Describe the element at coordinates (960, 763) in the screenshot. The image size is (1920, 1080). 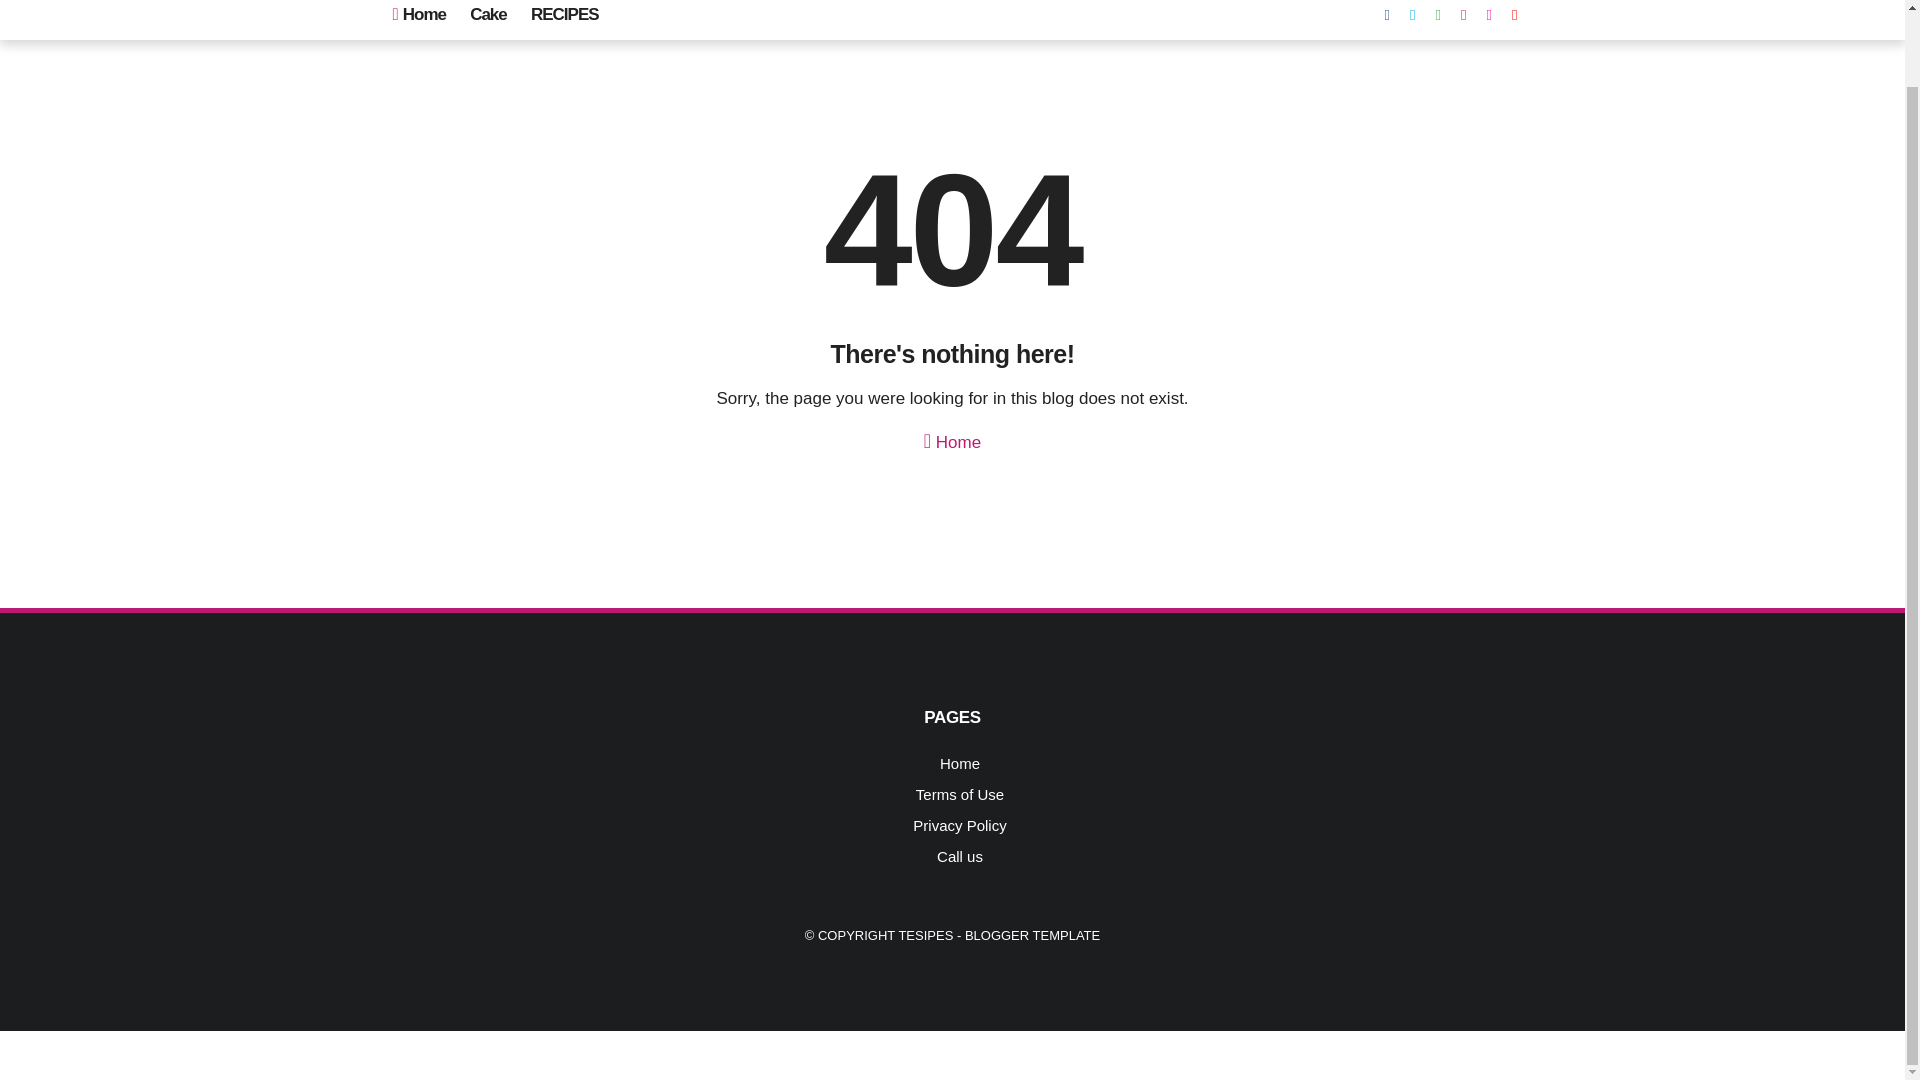
I see `Home` at that location.